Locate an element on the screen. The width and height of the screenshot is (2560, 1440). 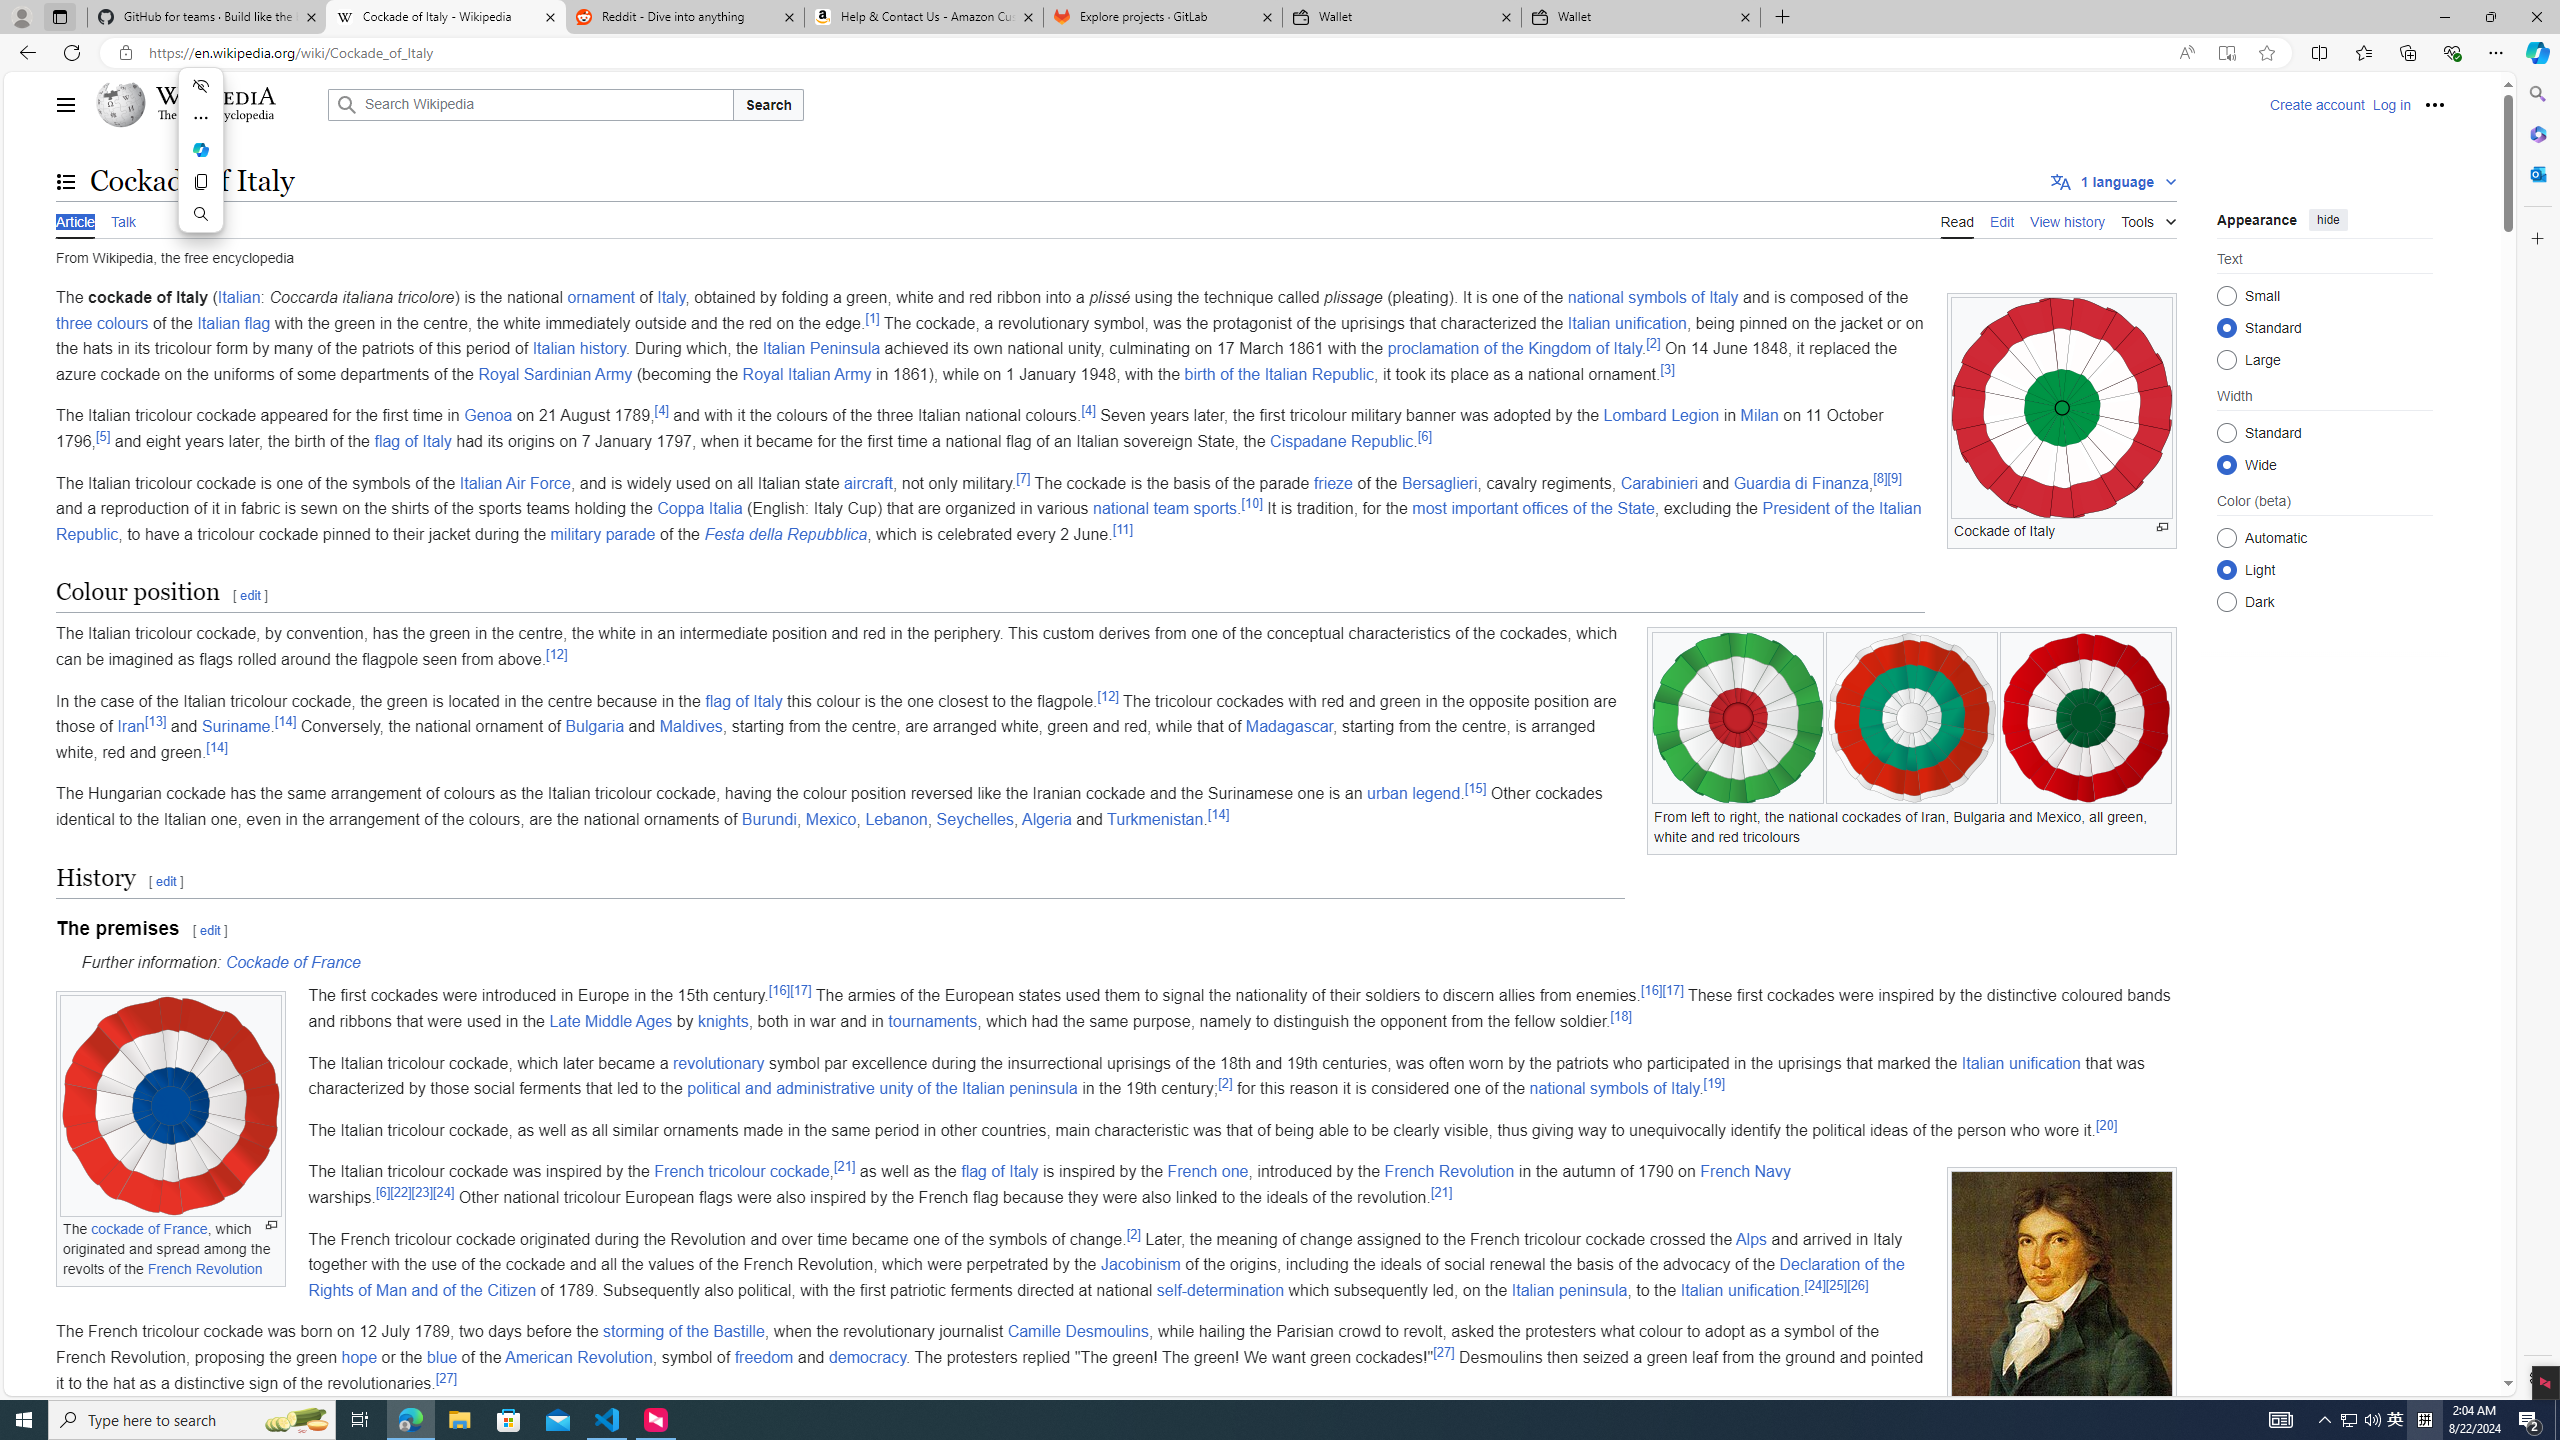
Read is located at coordinates (1956, 220).